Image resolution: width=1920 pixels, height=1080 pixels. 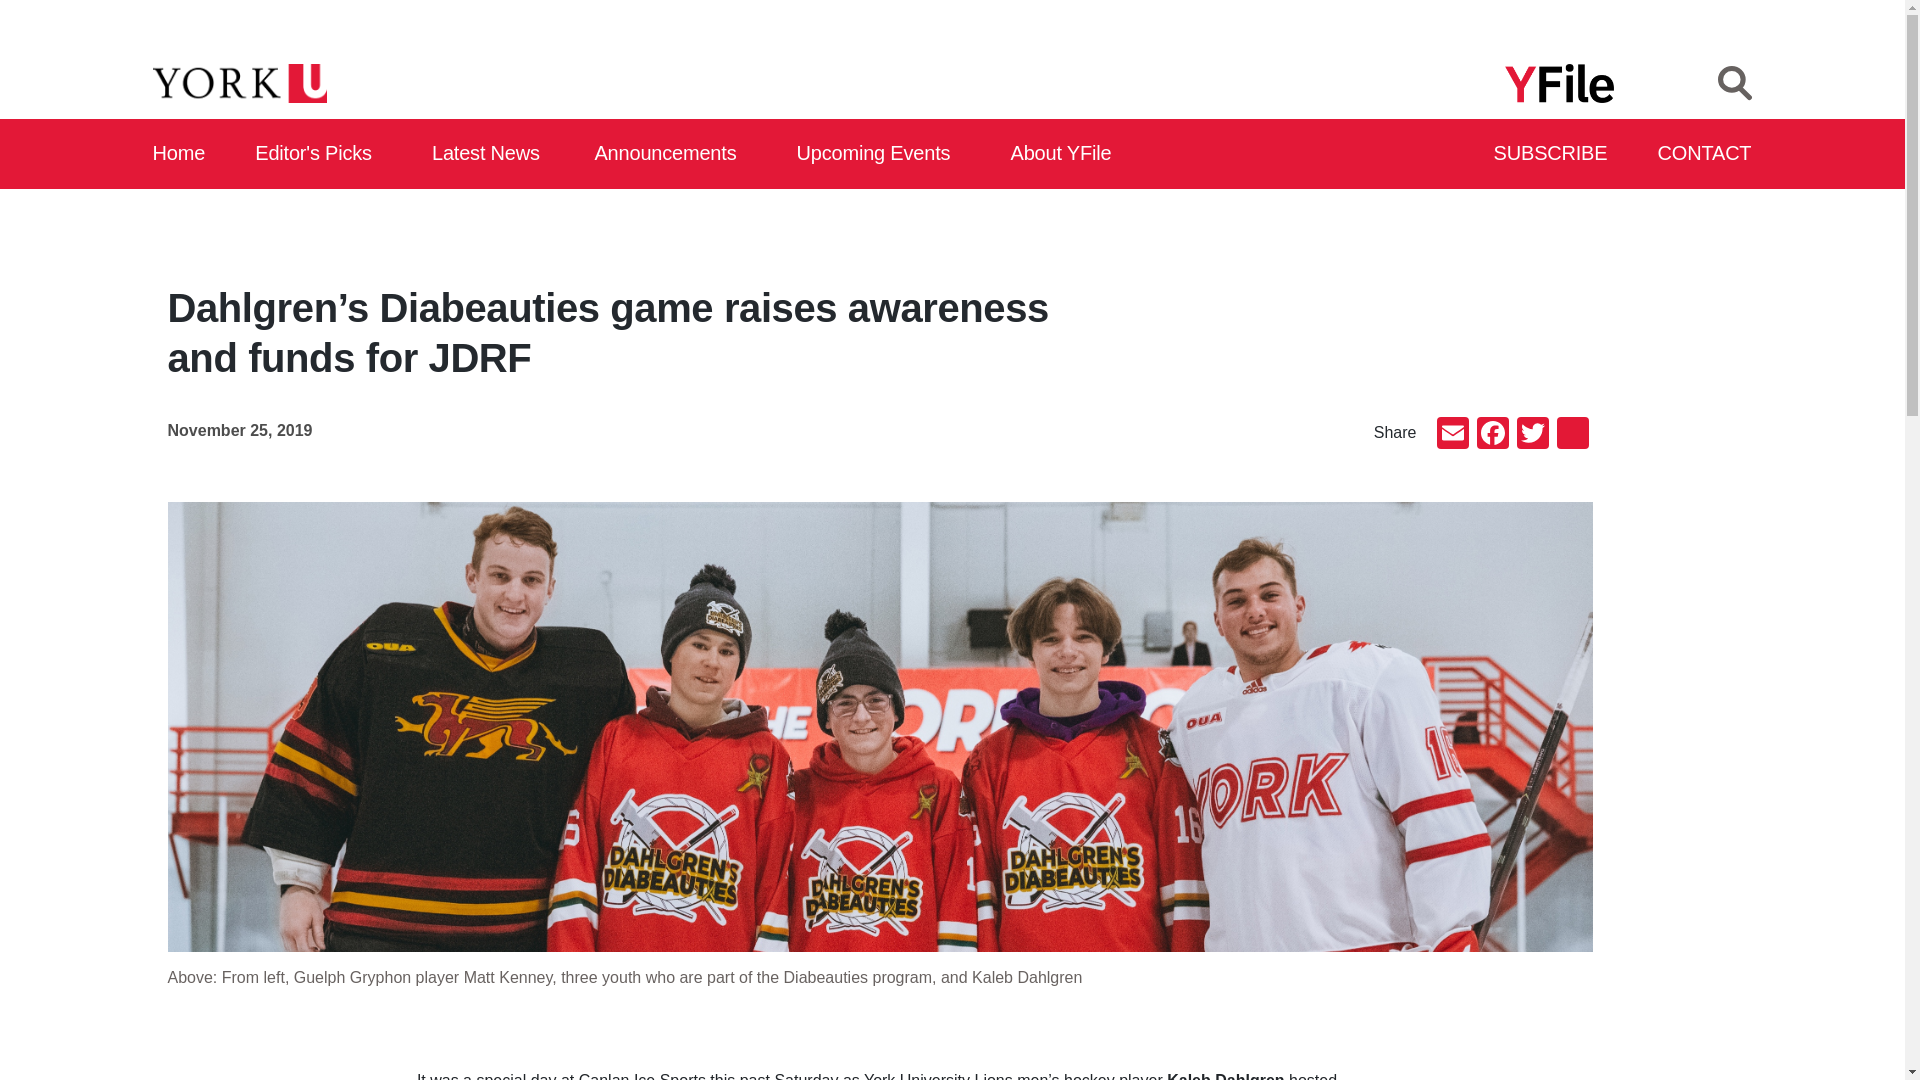 I want to click on Latest News, so click(x=490, y=154).